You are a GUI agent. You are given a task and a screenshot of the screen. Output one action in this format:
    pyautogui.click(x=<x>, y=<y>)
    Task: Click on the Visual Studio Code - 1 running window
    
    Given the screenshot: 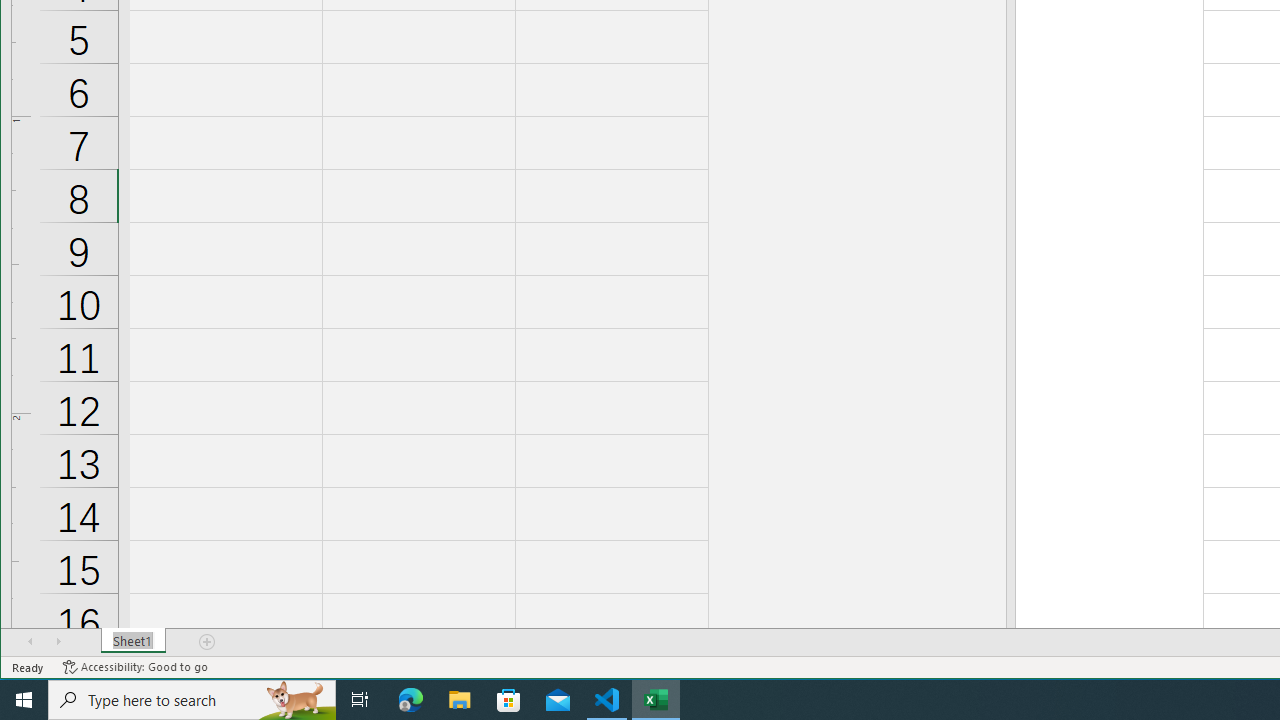 What is the action you would take?
    pyautogui.click(x=607, y=700)
    